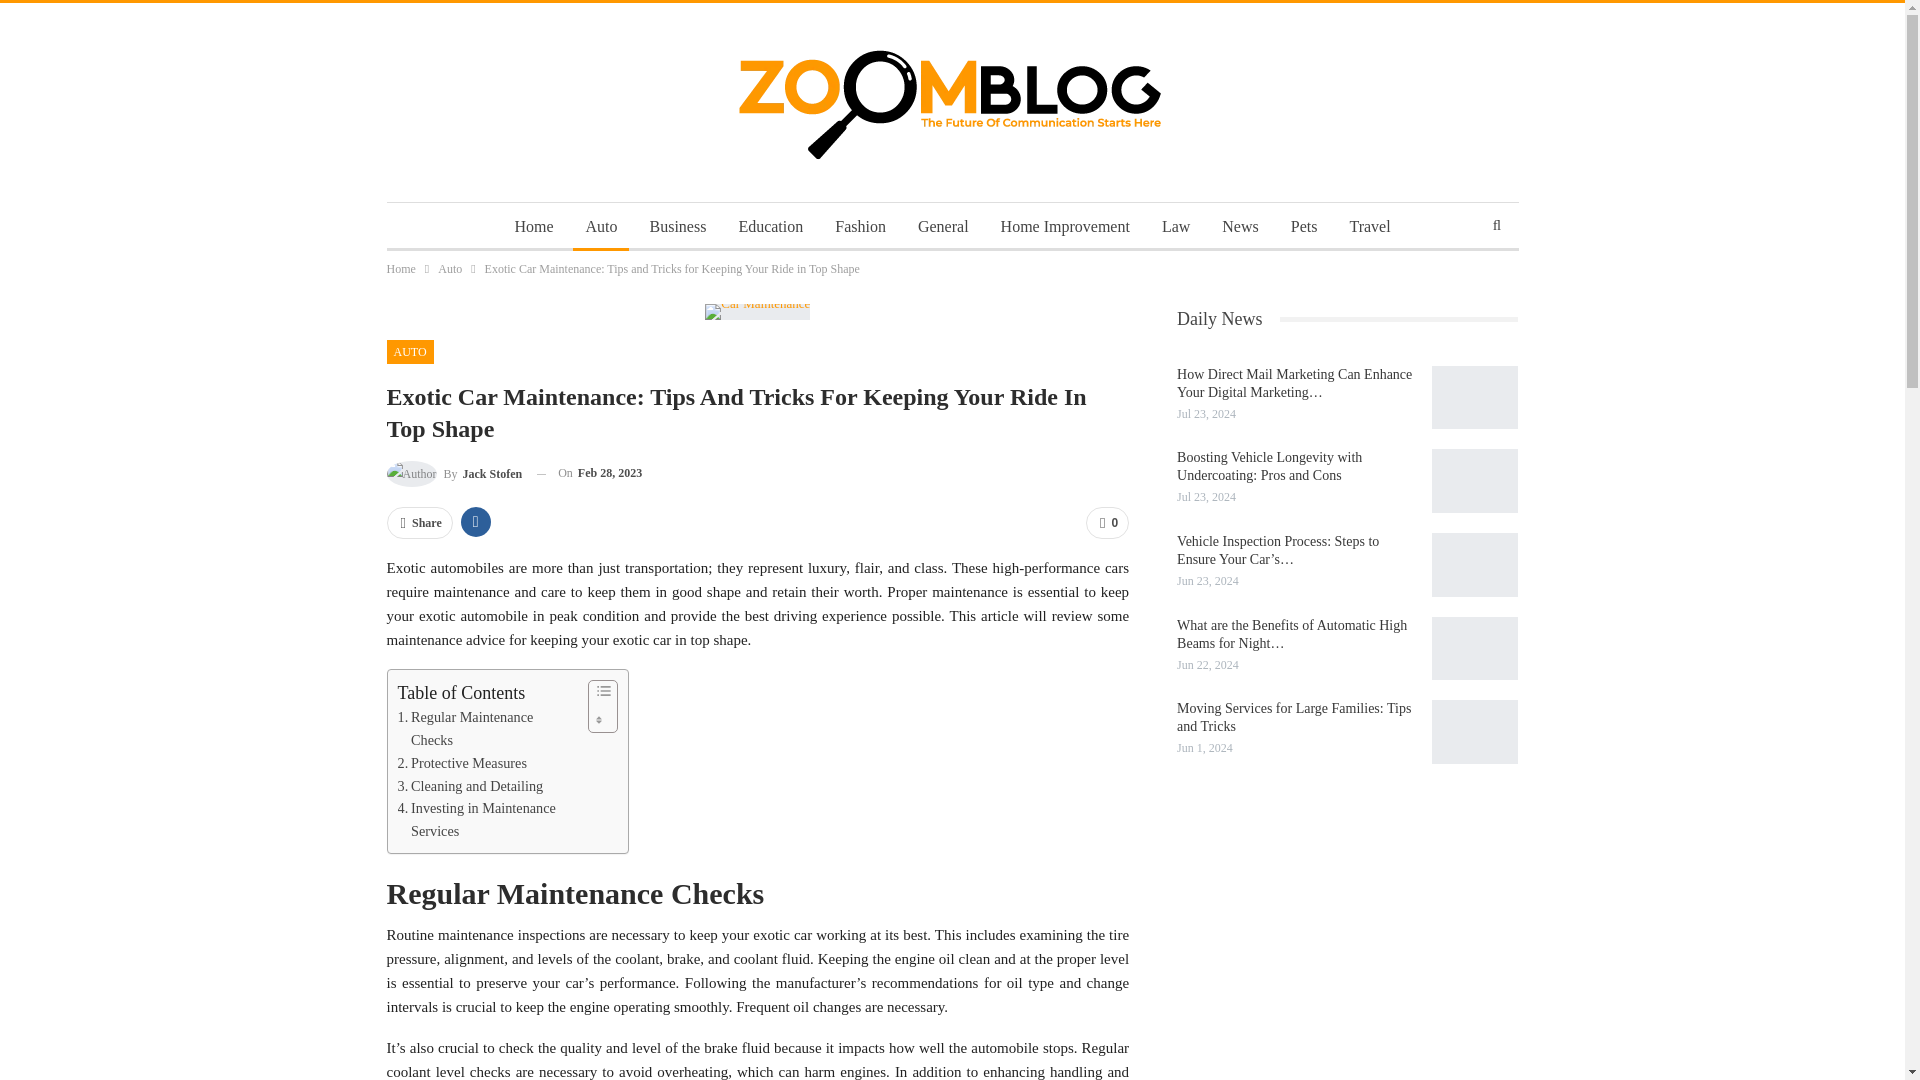 Image resolution: width=1920 pixels, height=1080 pixels. I want to click on AUTO, so click(409, 352).